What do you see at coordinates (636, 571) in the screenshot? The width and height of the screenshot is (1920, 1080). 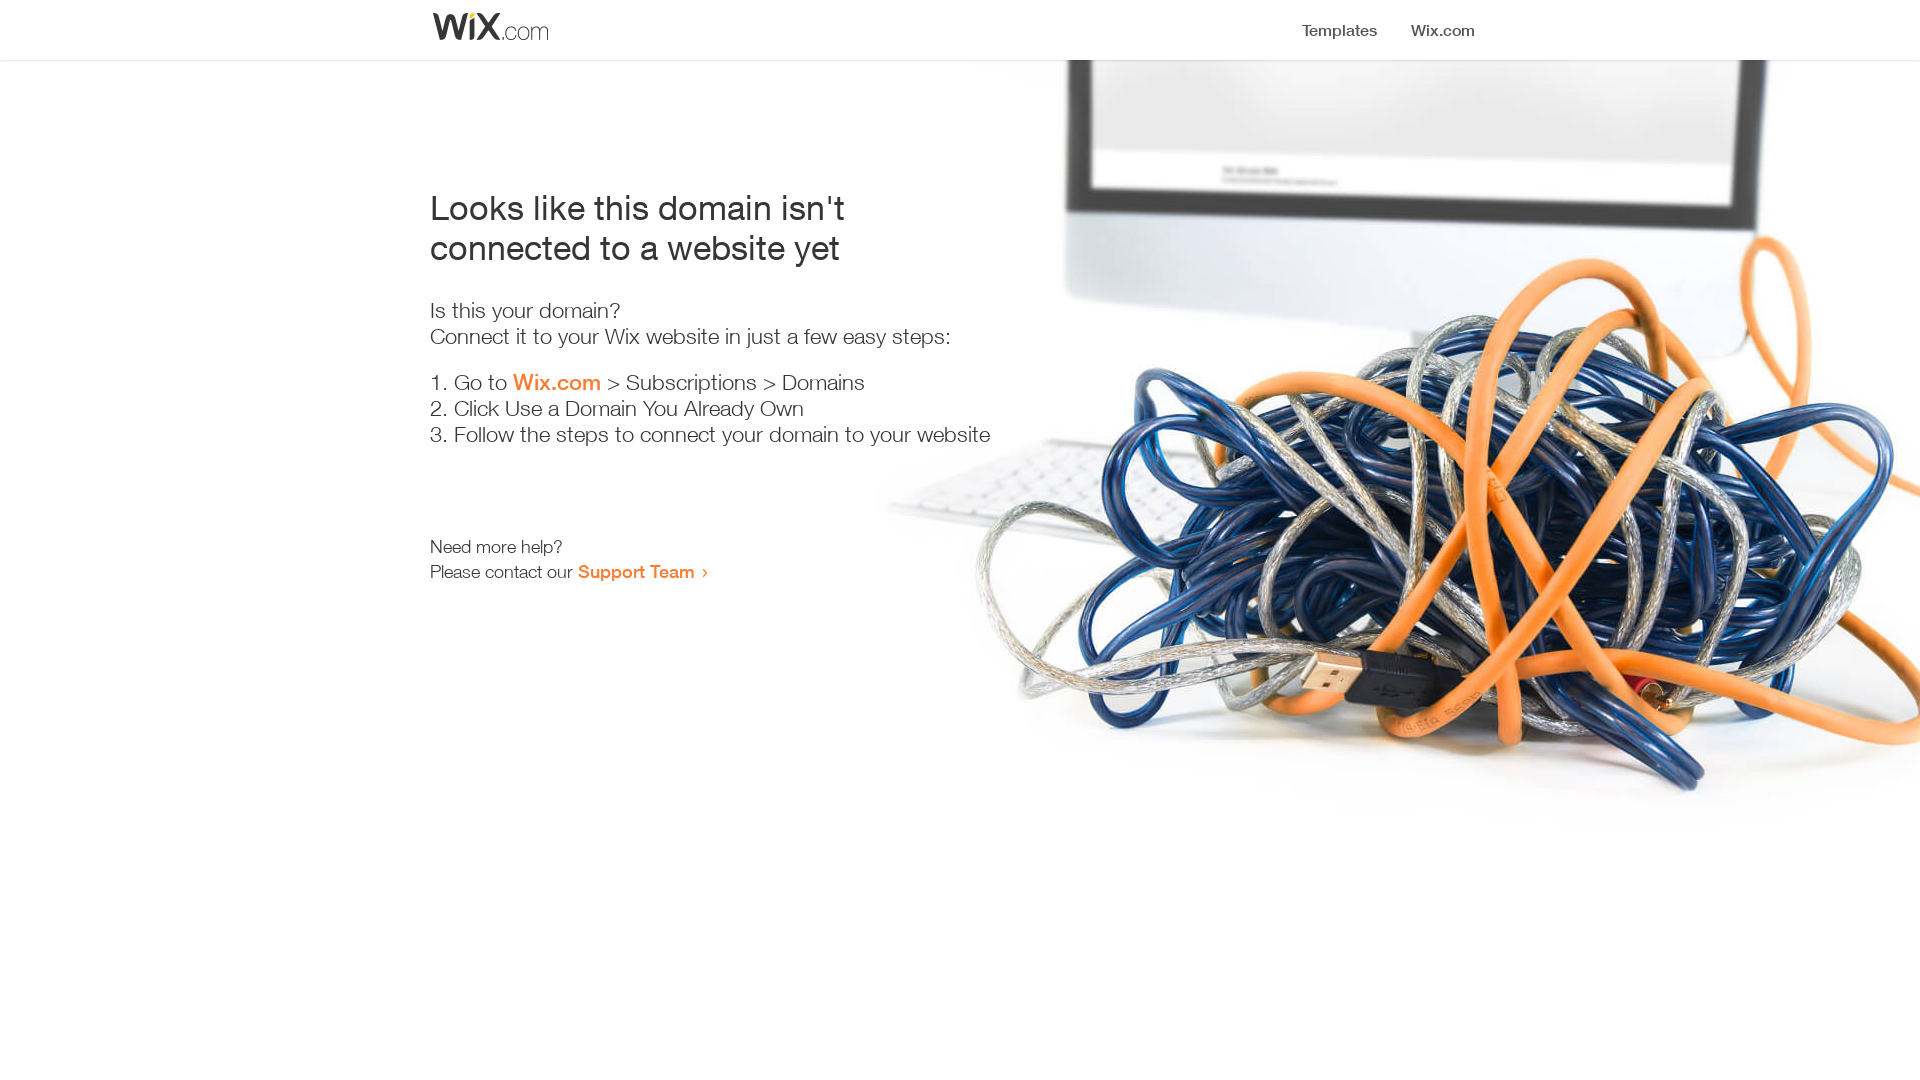 I see `Support Team` at bounding box center [636, 571].